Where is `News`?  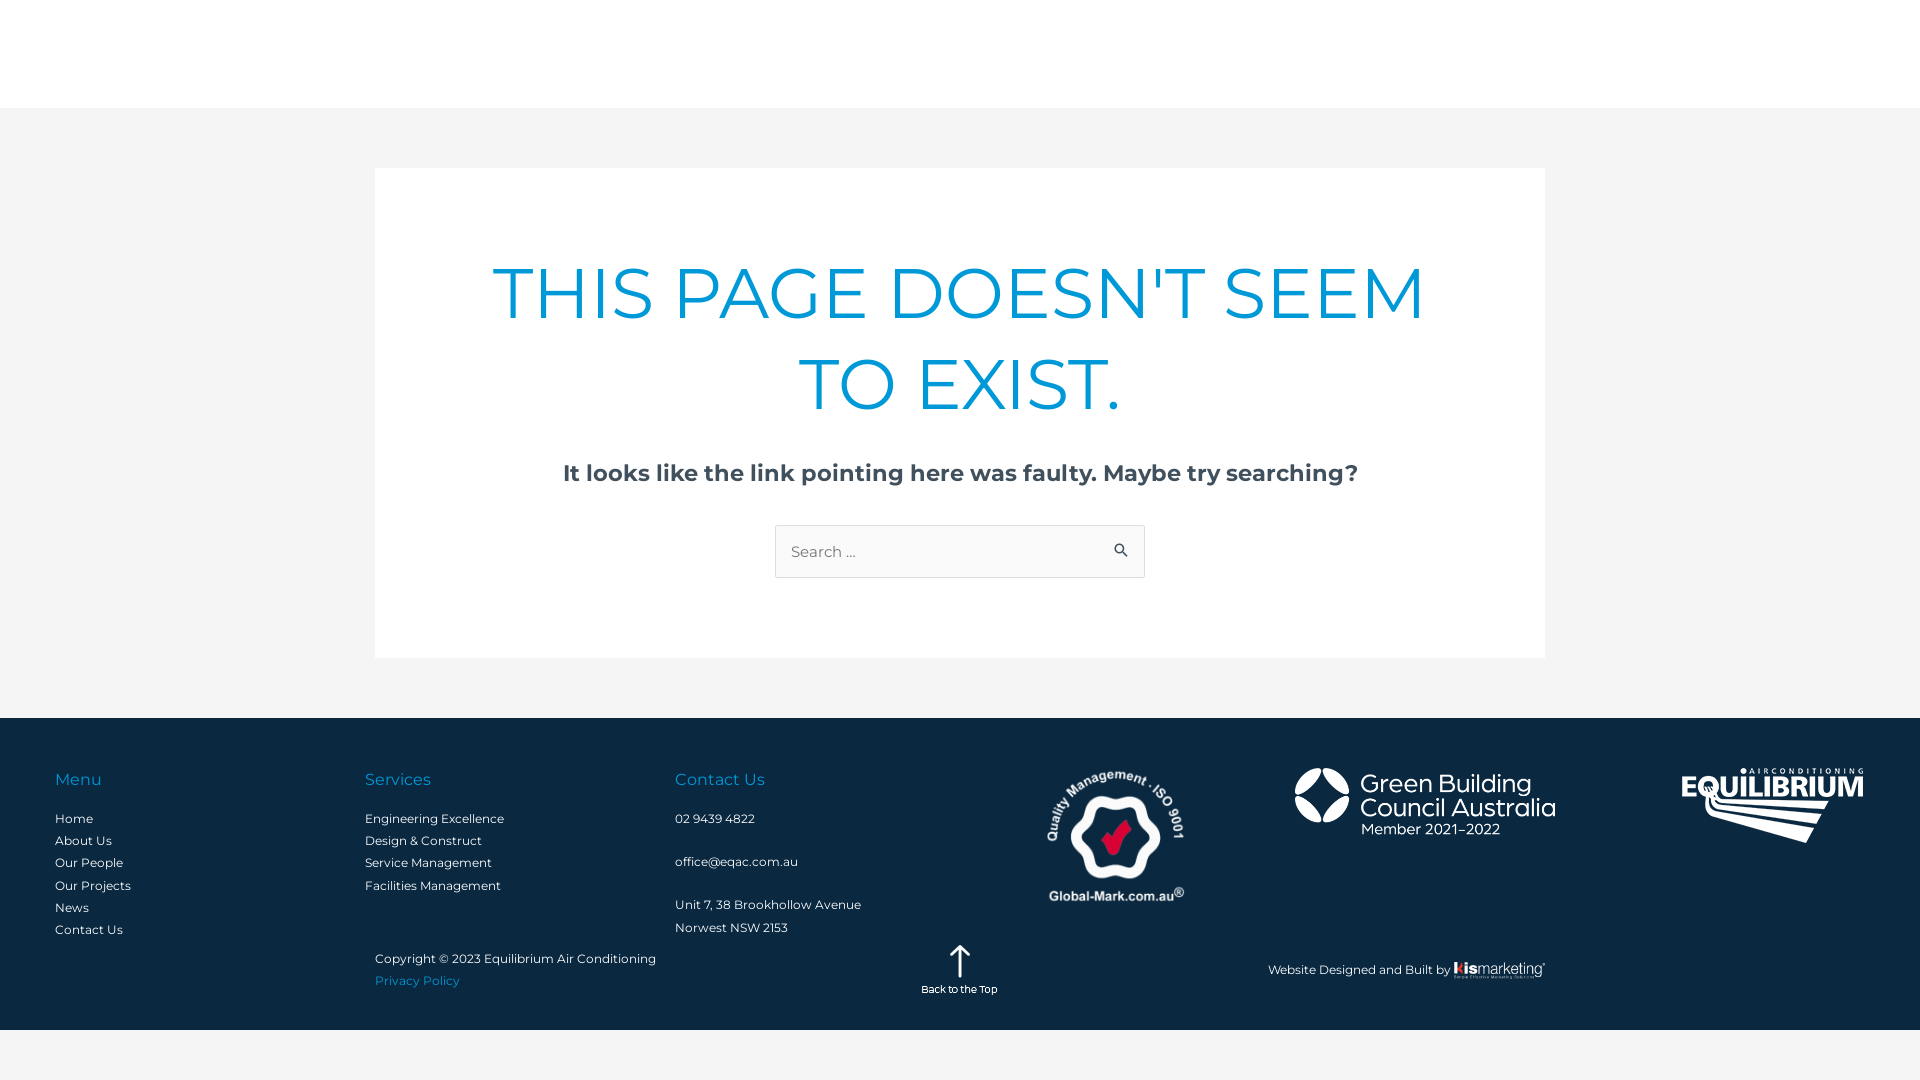 News is located at coordinates (1696, 54).